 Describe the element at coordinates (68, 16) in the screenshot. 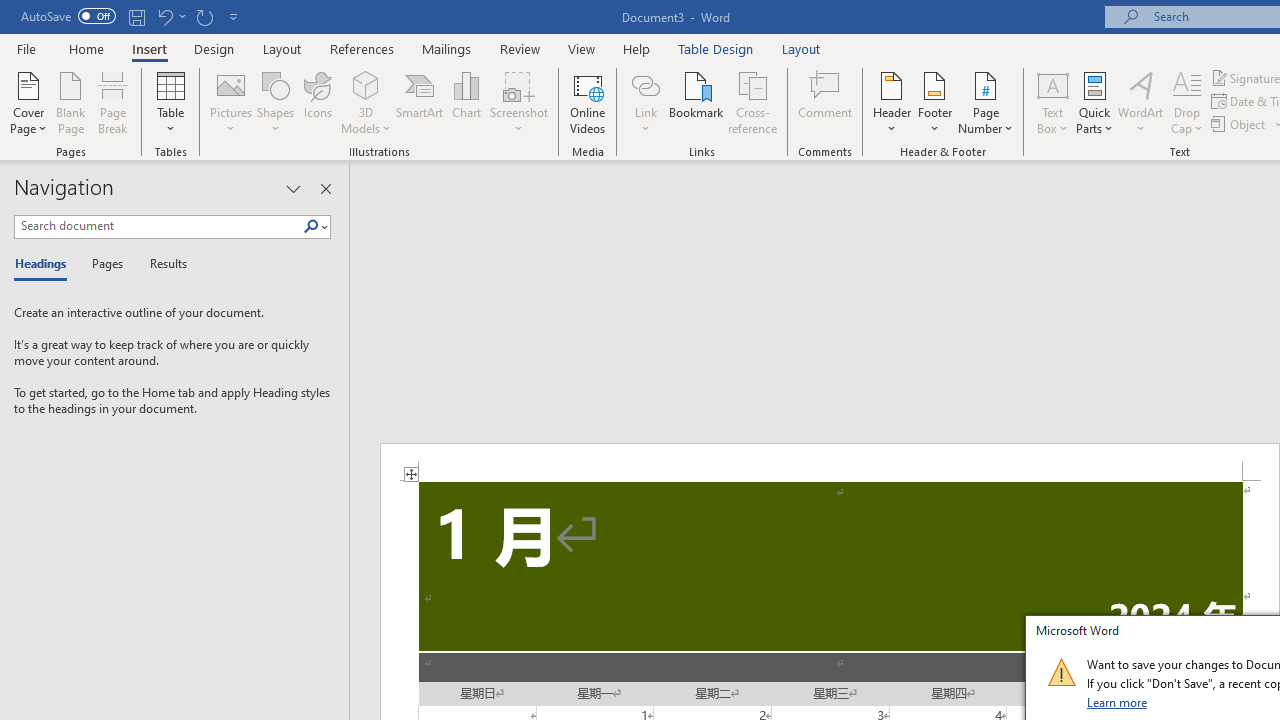

I see `AutoSave` at that location.